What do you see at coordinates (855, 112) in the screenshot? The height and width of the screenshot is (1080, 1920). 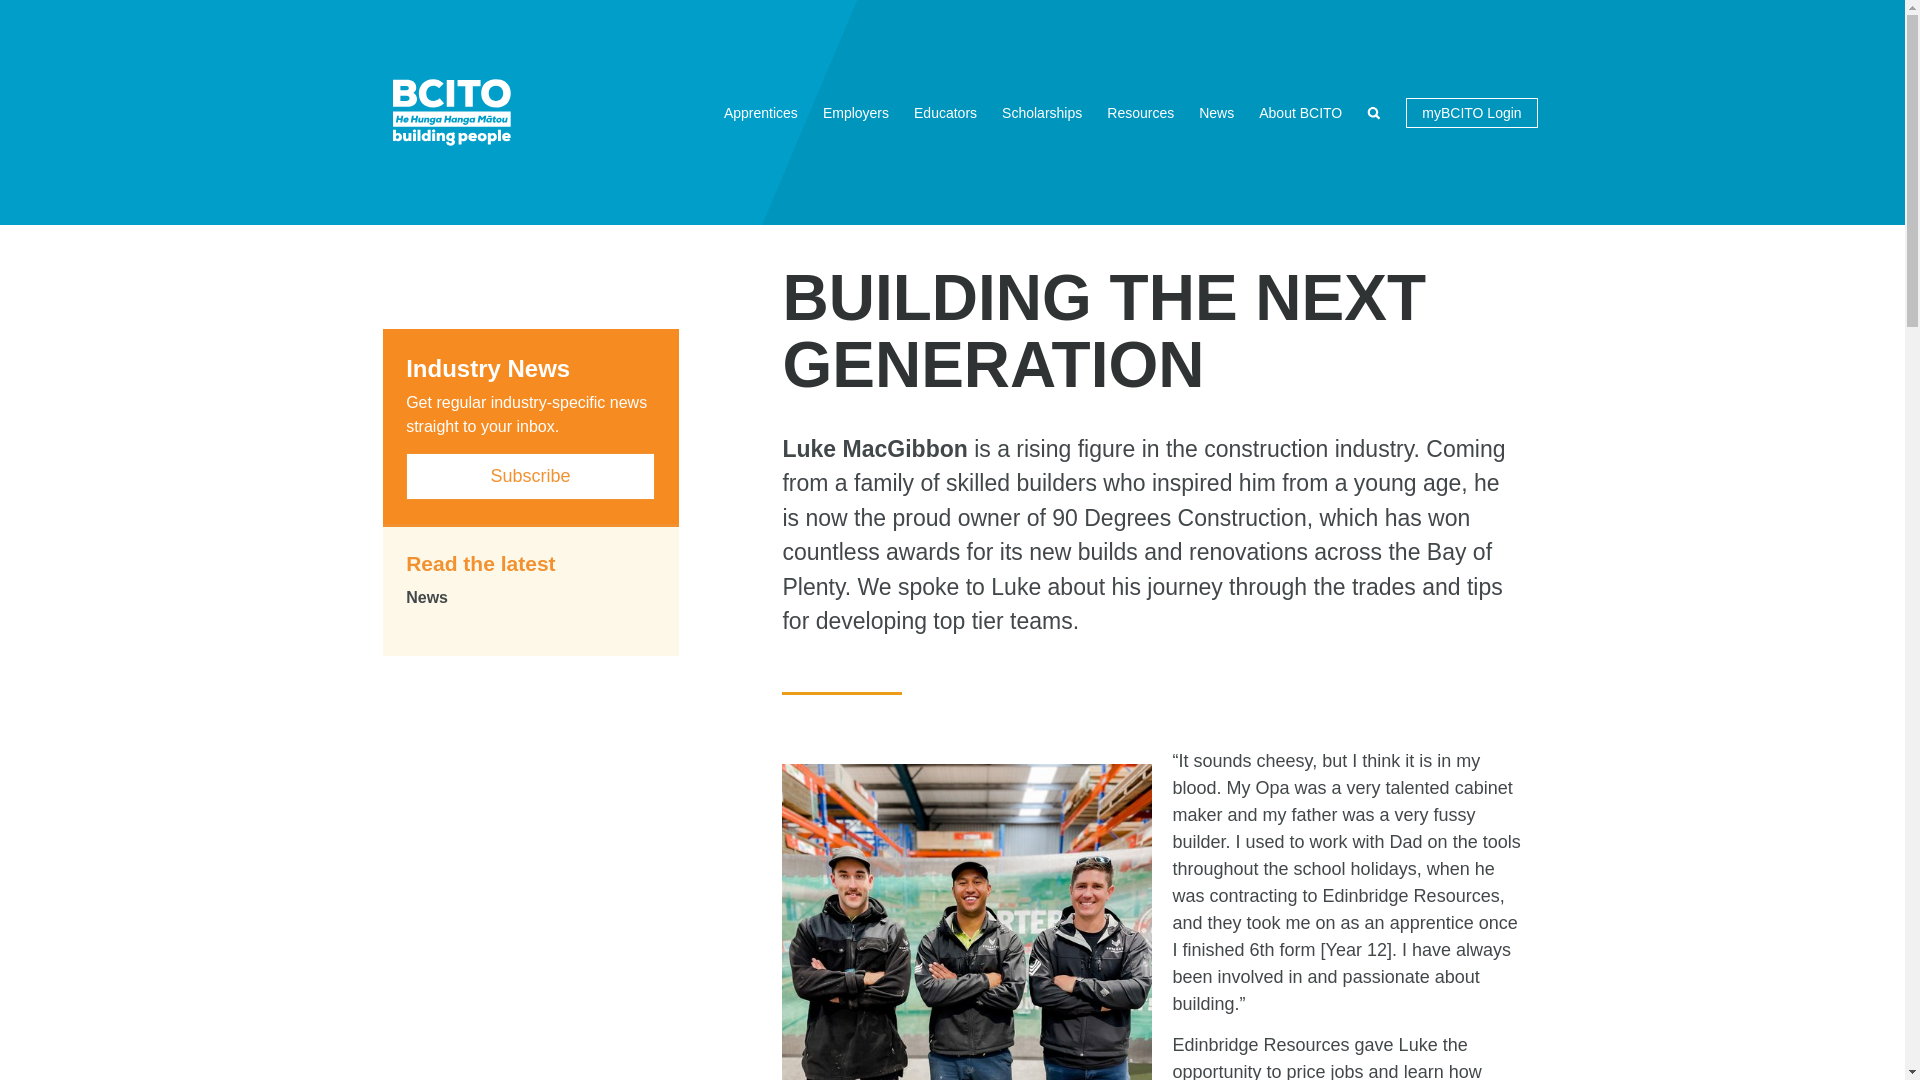 I see `Employers` at bounding box center [855, 112].